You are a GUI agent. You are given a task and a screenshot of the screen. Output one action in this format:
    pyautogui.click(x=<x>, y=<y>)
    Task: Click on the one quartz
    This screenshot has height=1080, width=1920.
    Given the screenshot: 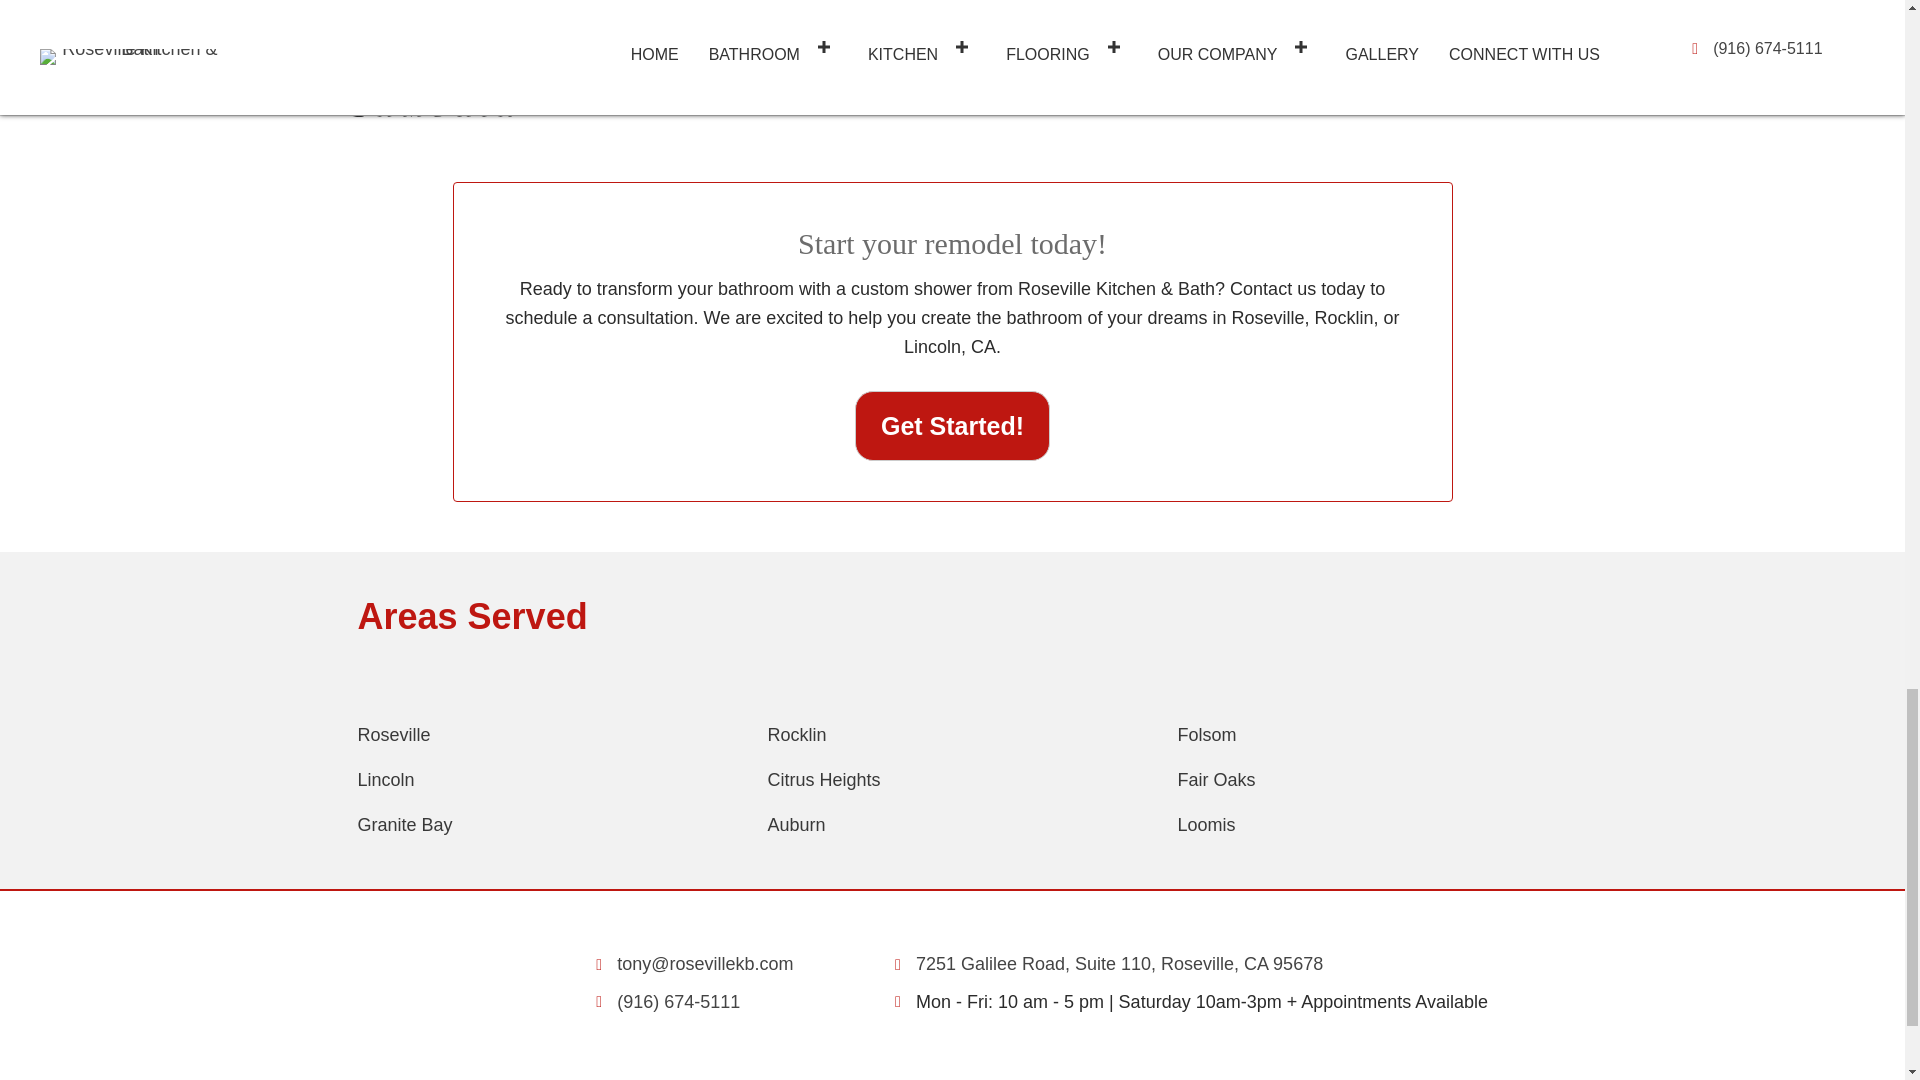 What is the action you would take?
    pyautogui.click(x=847, y=36)
    